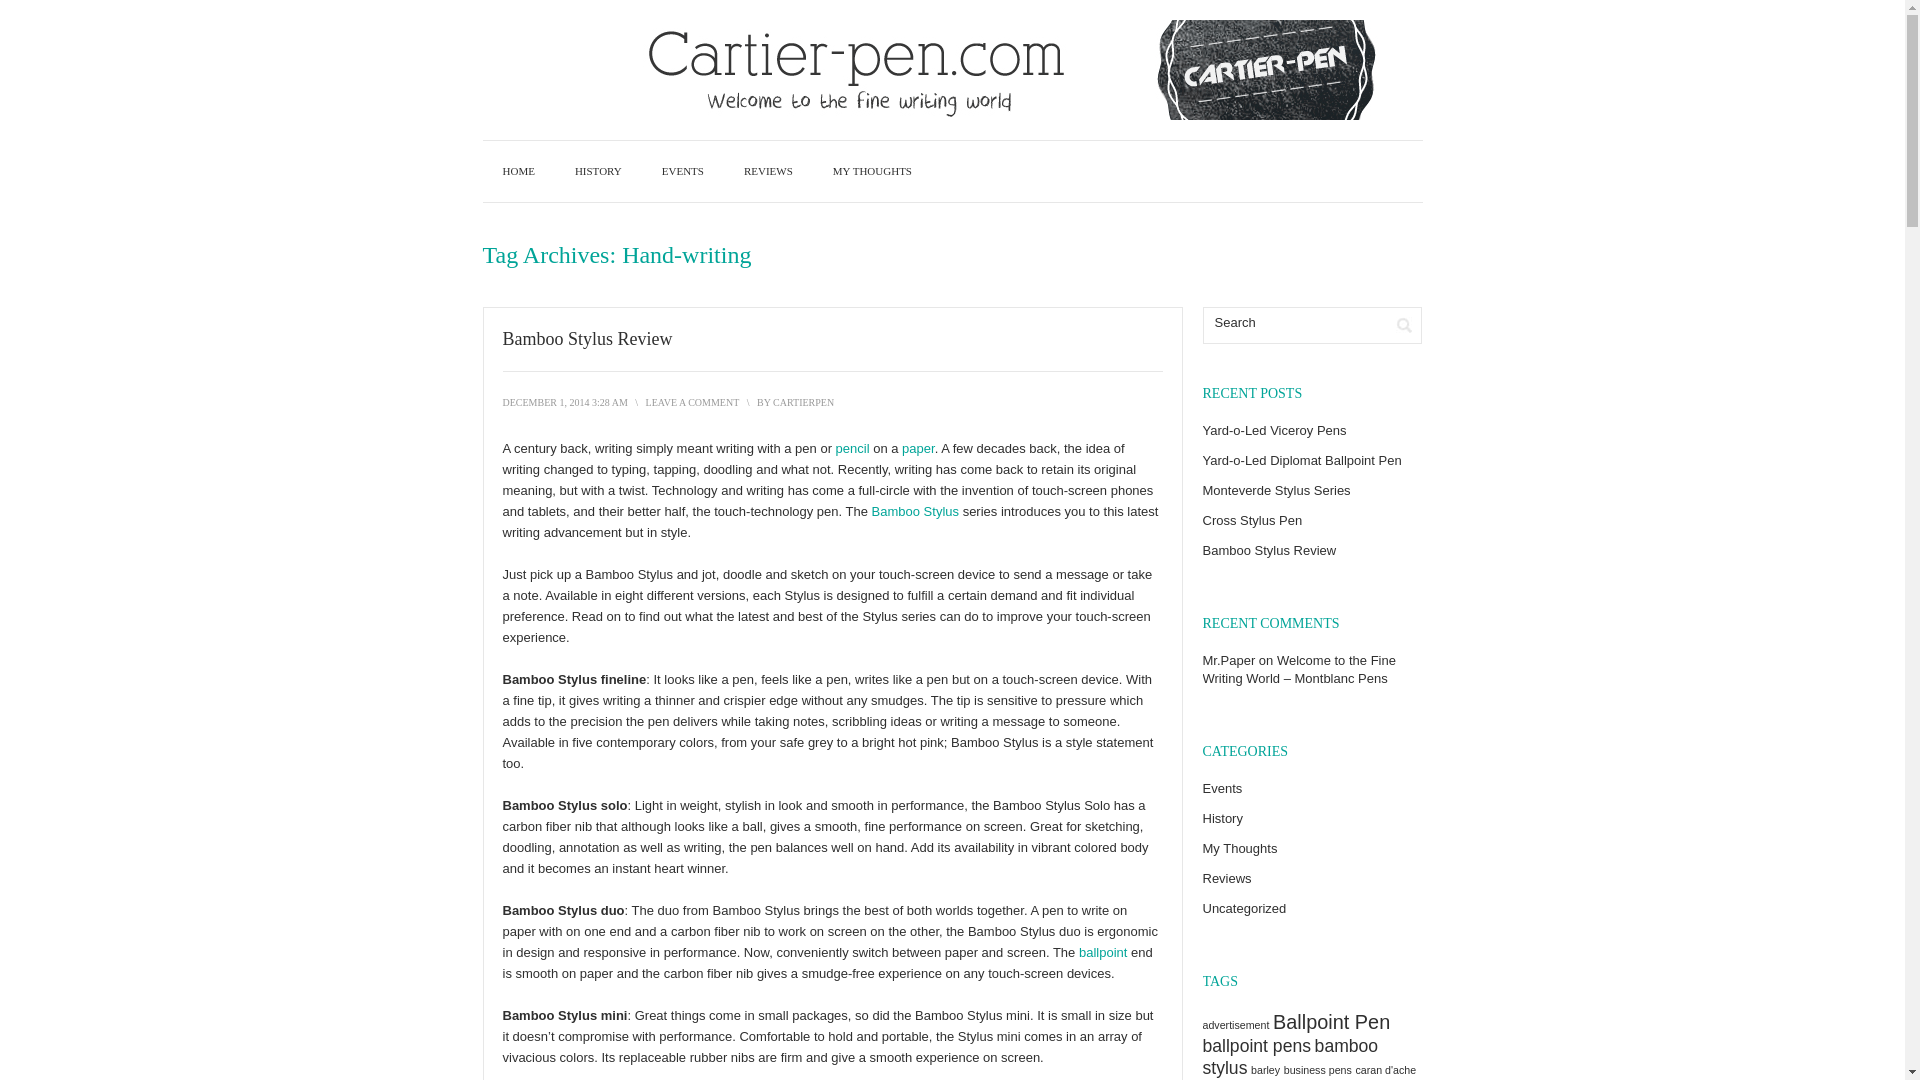 This screenshot has width=1920, height=1080. What do you see at coordinates (1104, 952) in the screenshot?
I see `Find the perfect ballpoint at Pen Boutique` at bounding box center [1104, 952].